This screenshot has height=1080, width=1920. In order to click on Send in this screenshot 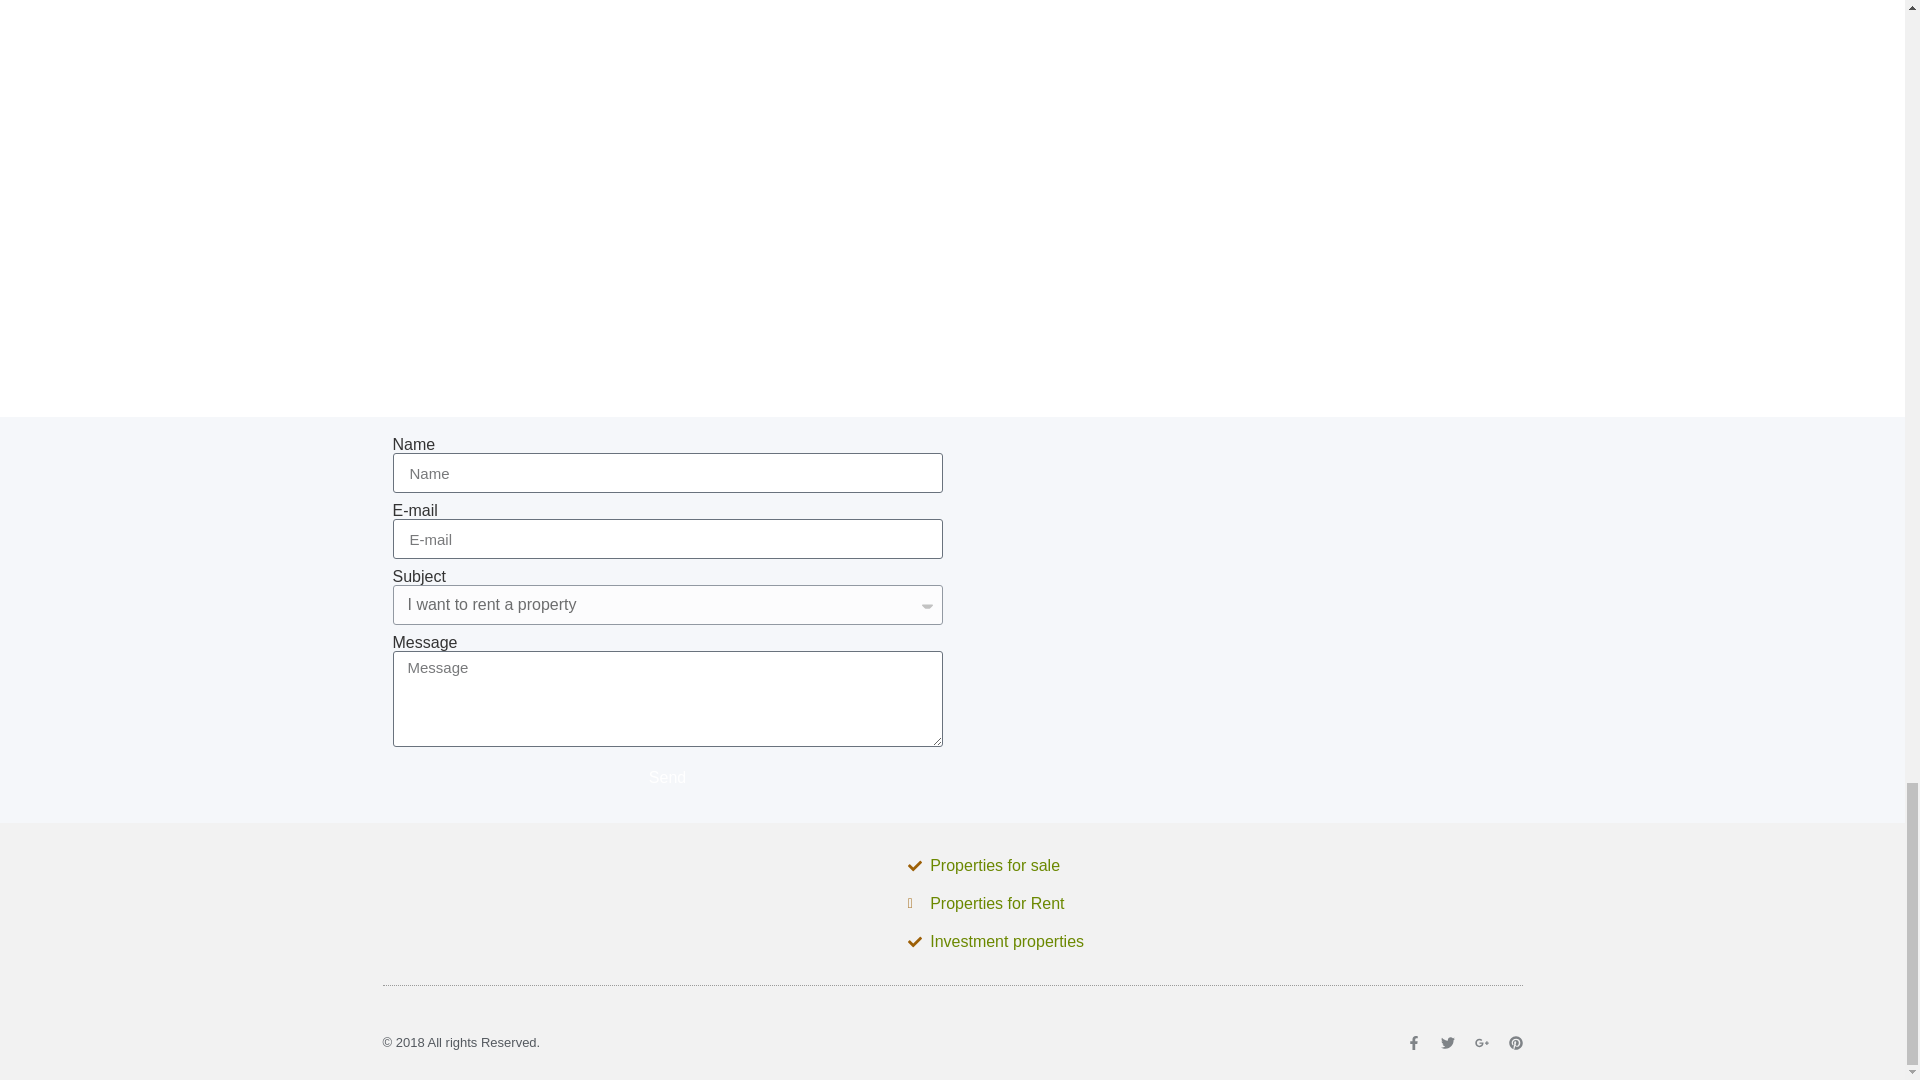, I will do `click(666, 778)`.